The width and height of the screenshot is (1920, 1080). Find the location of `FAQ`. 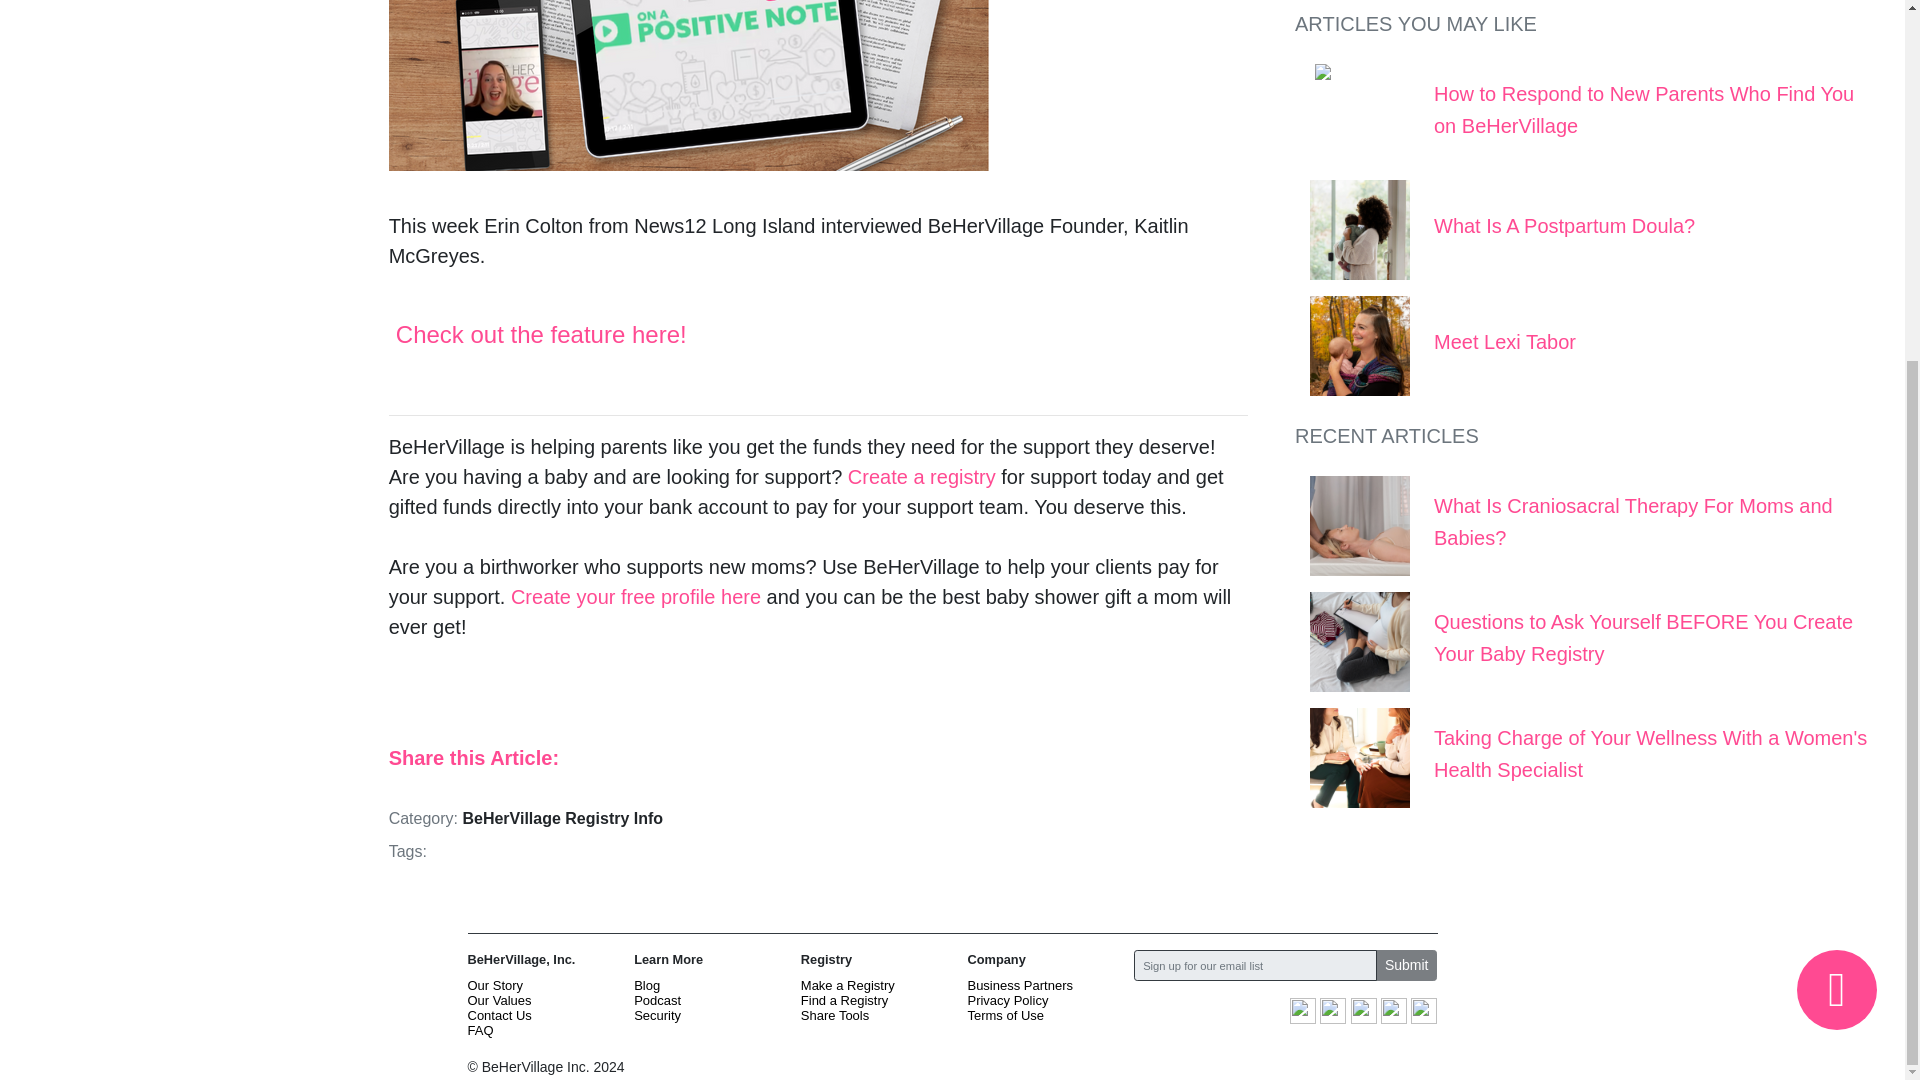

FAQ is located at coordinates (480, 1030).